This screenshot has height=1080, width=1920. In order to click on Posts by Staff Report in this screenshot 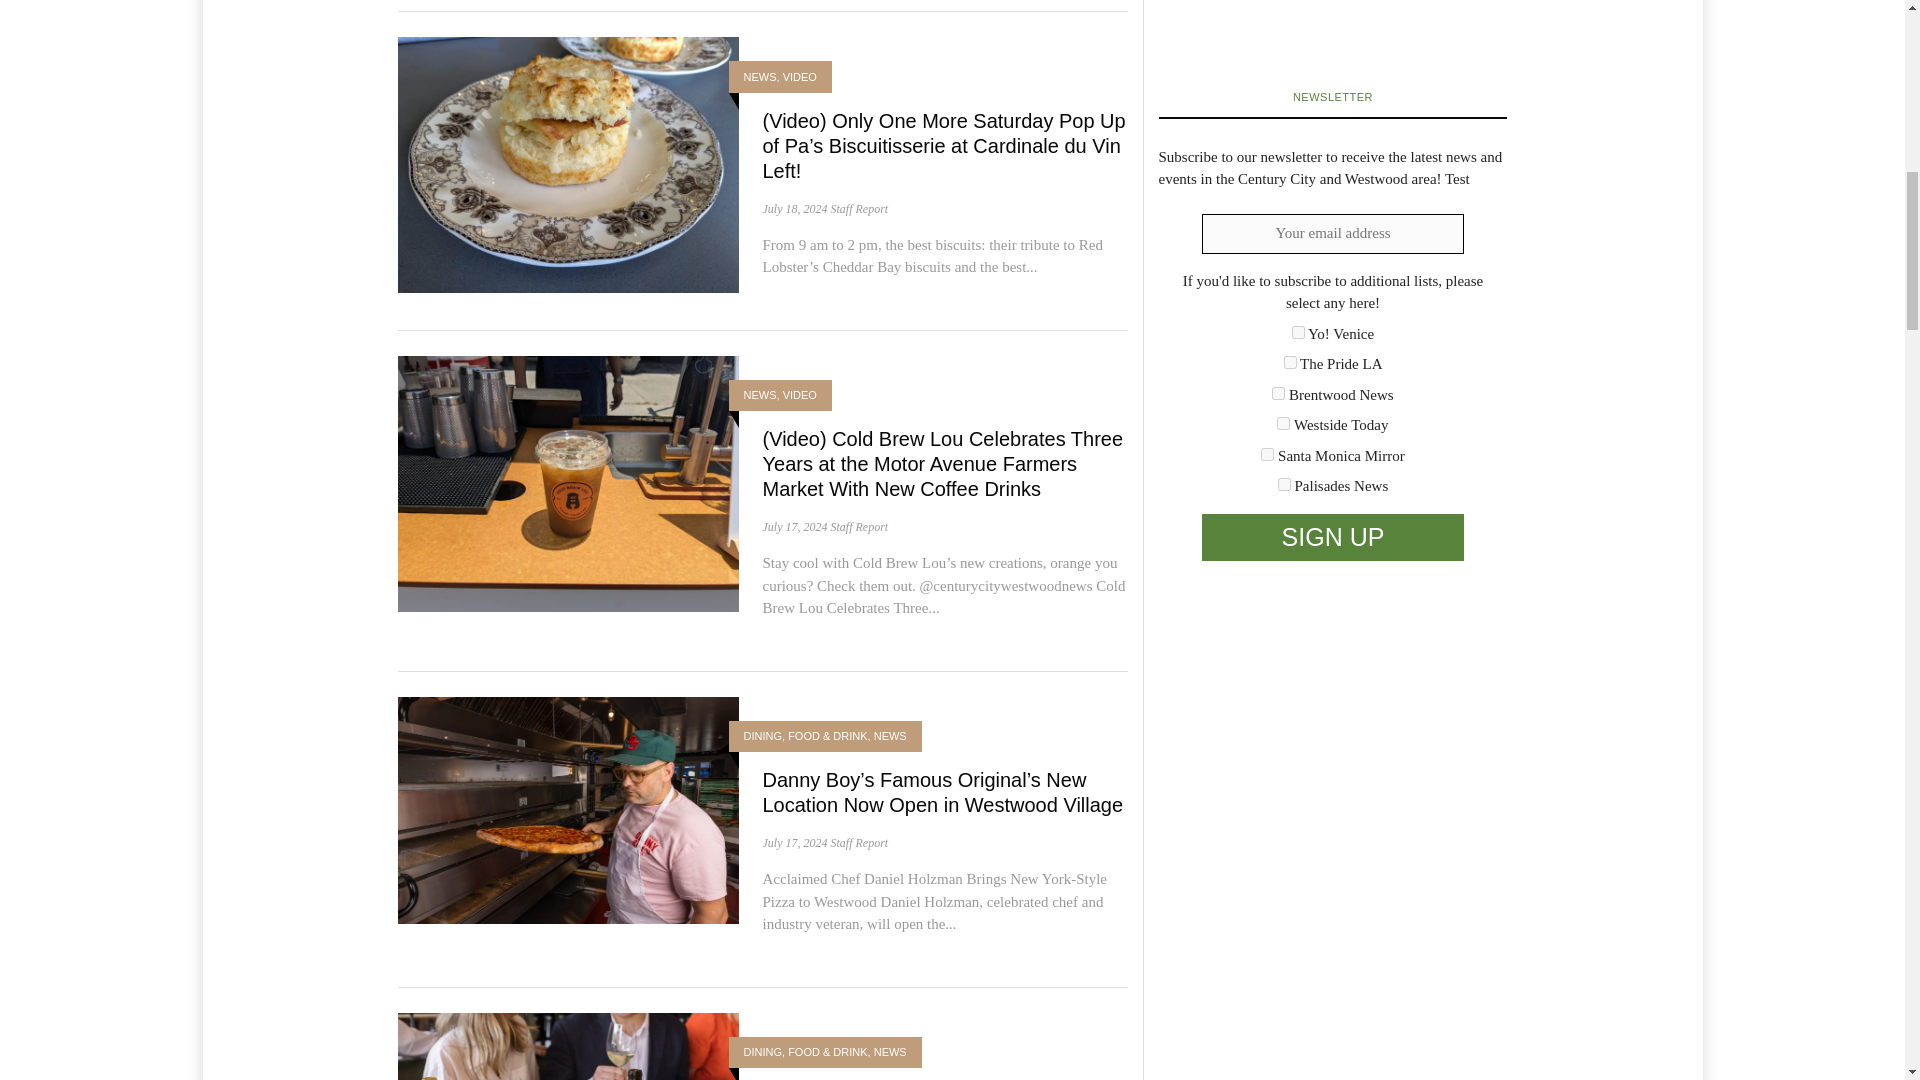, I will do `click(858, 526)`.